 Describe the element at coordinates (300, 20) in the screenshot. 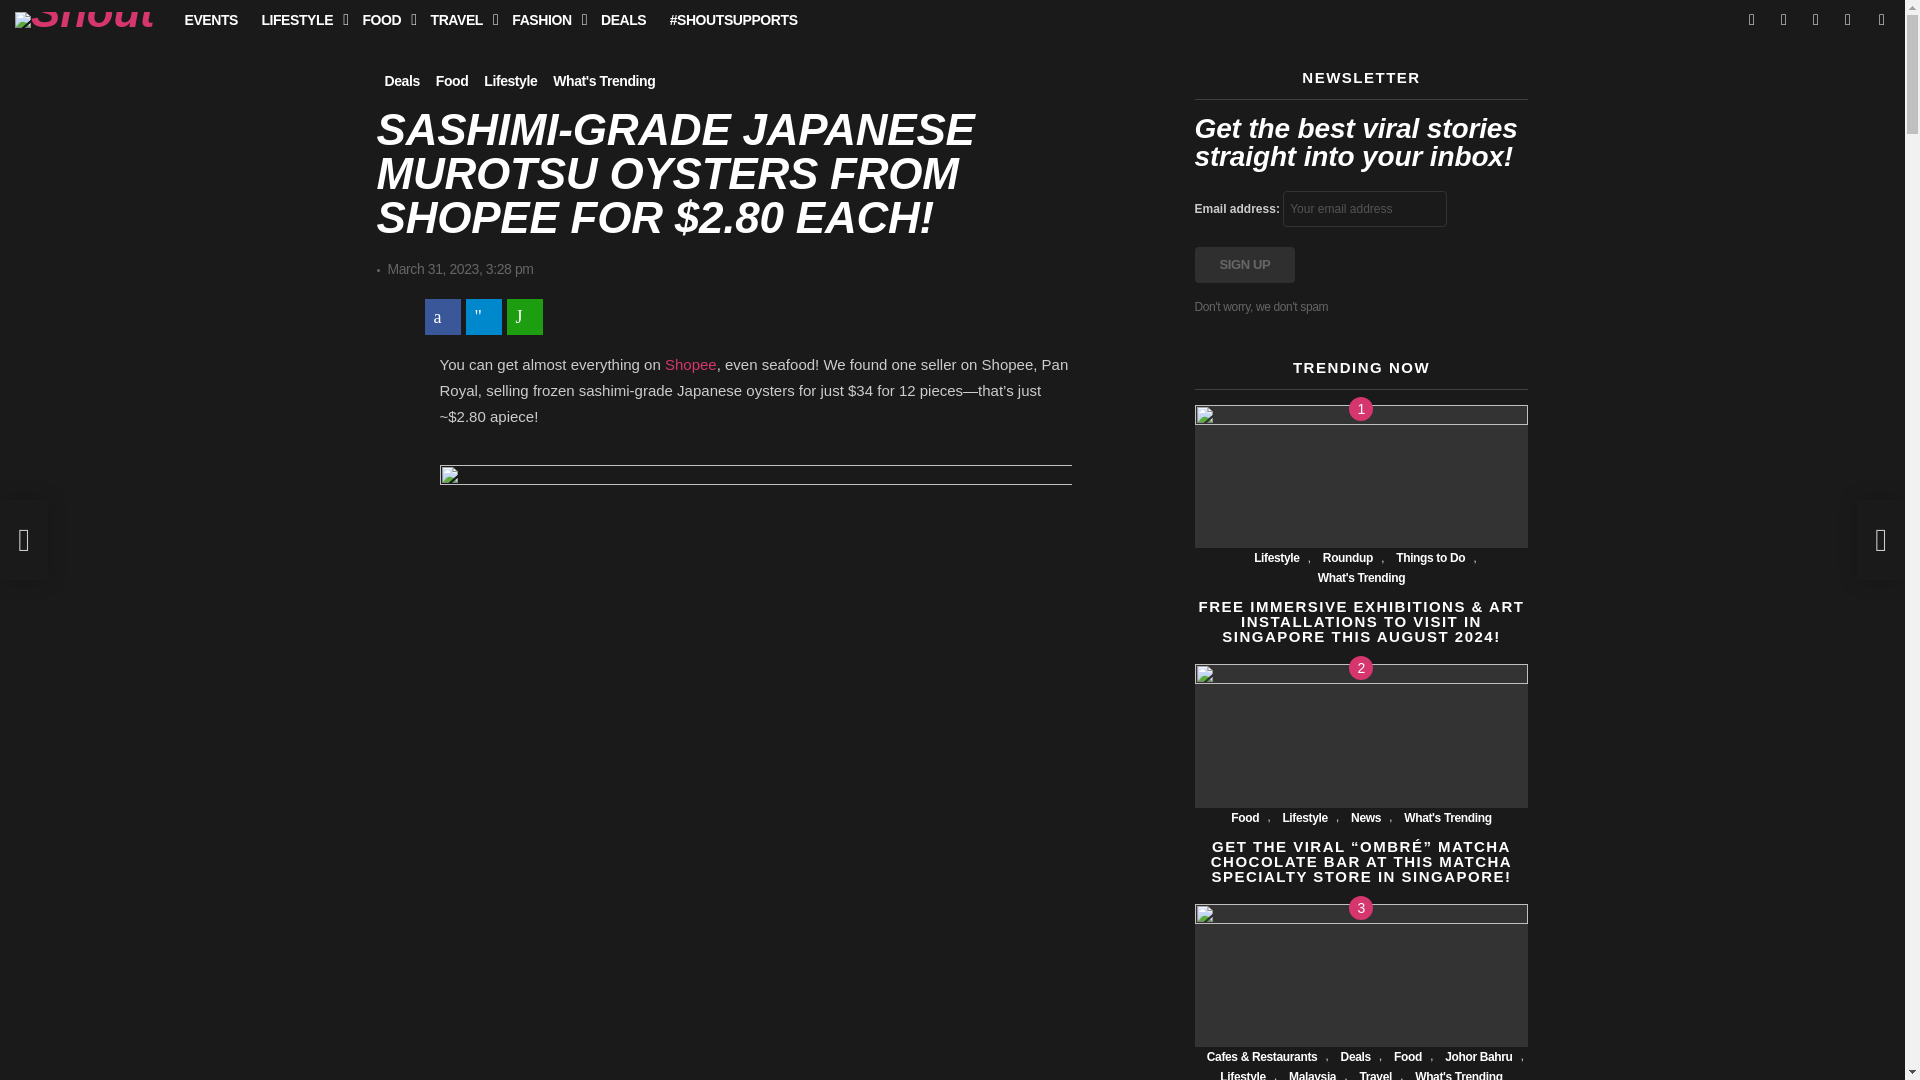

I see `LIFESTYLE` at that location.